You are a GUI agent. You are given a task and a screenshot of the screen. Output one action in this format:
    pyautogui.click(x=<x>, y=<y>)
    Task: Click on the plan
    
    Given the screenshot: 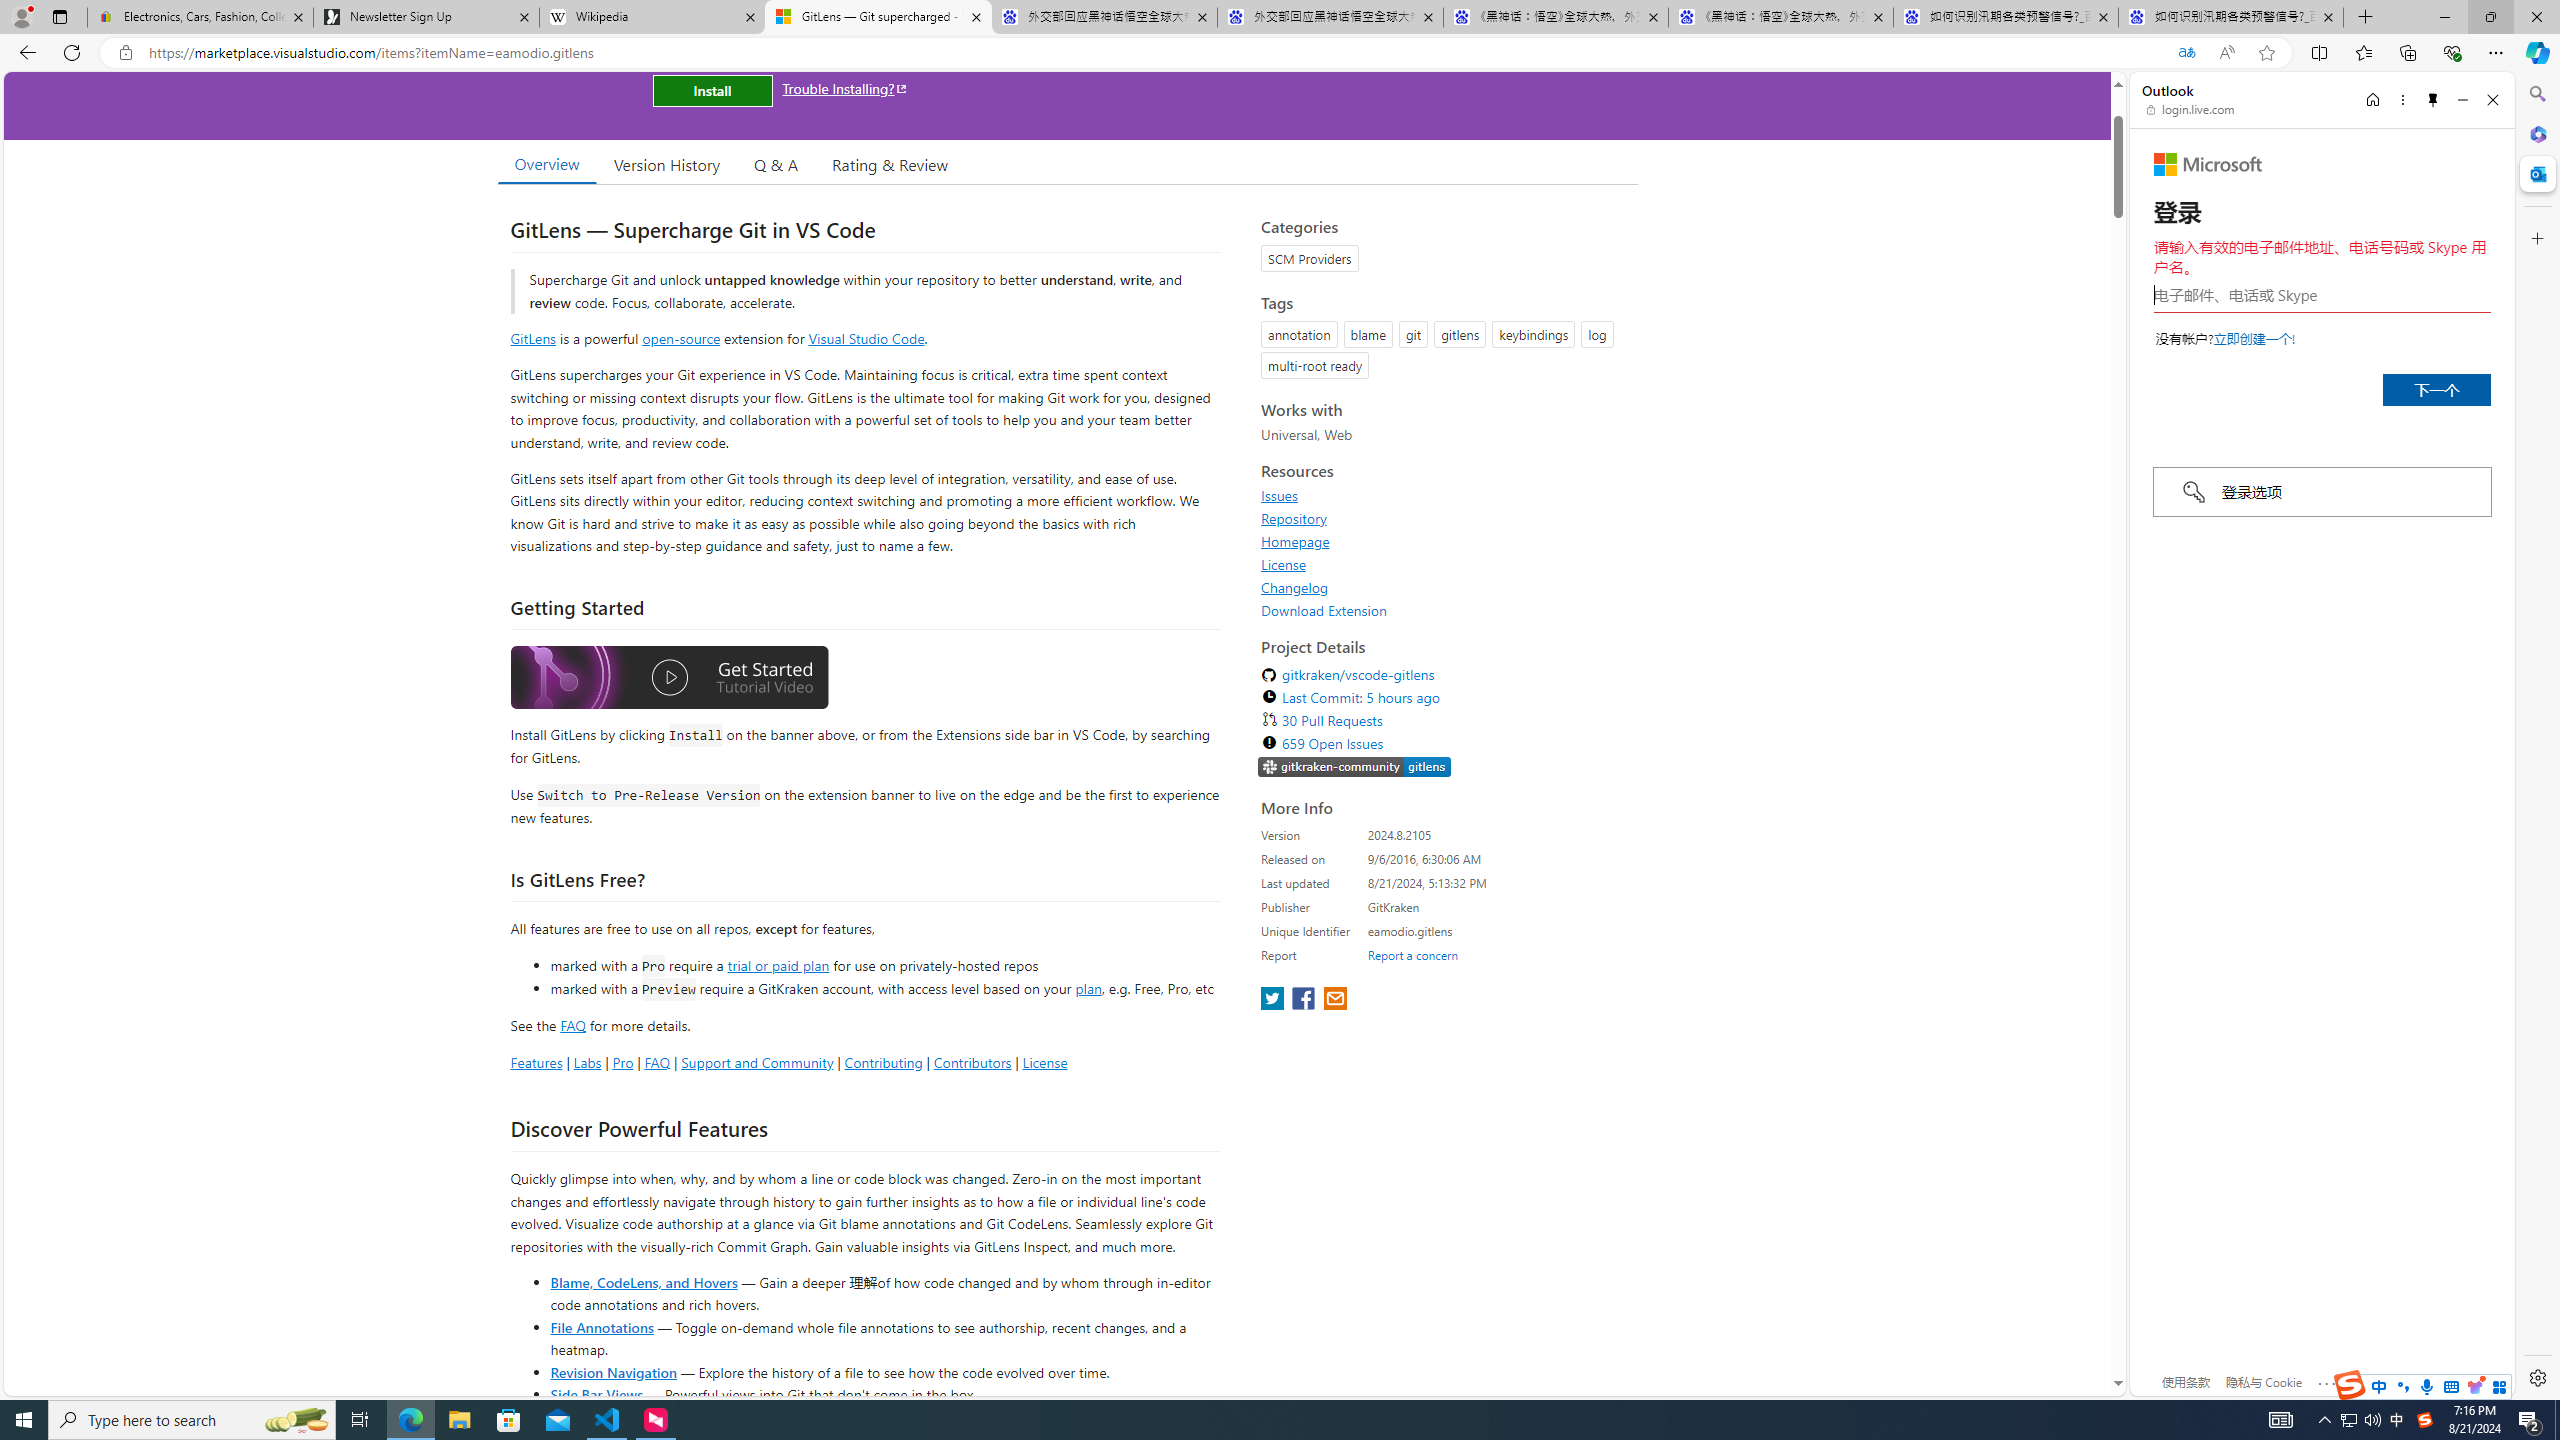 What is the action you would take?
    pyautogui.click(x=1088, y=989)
    